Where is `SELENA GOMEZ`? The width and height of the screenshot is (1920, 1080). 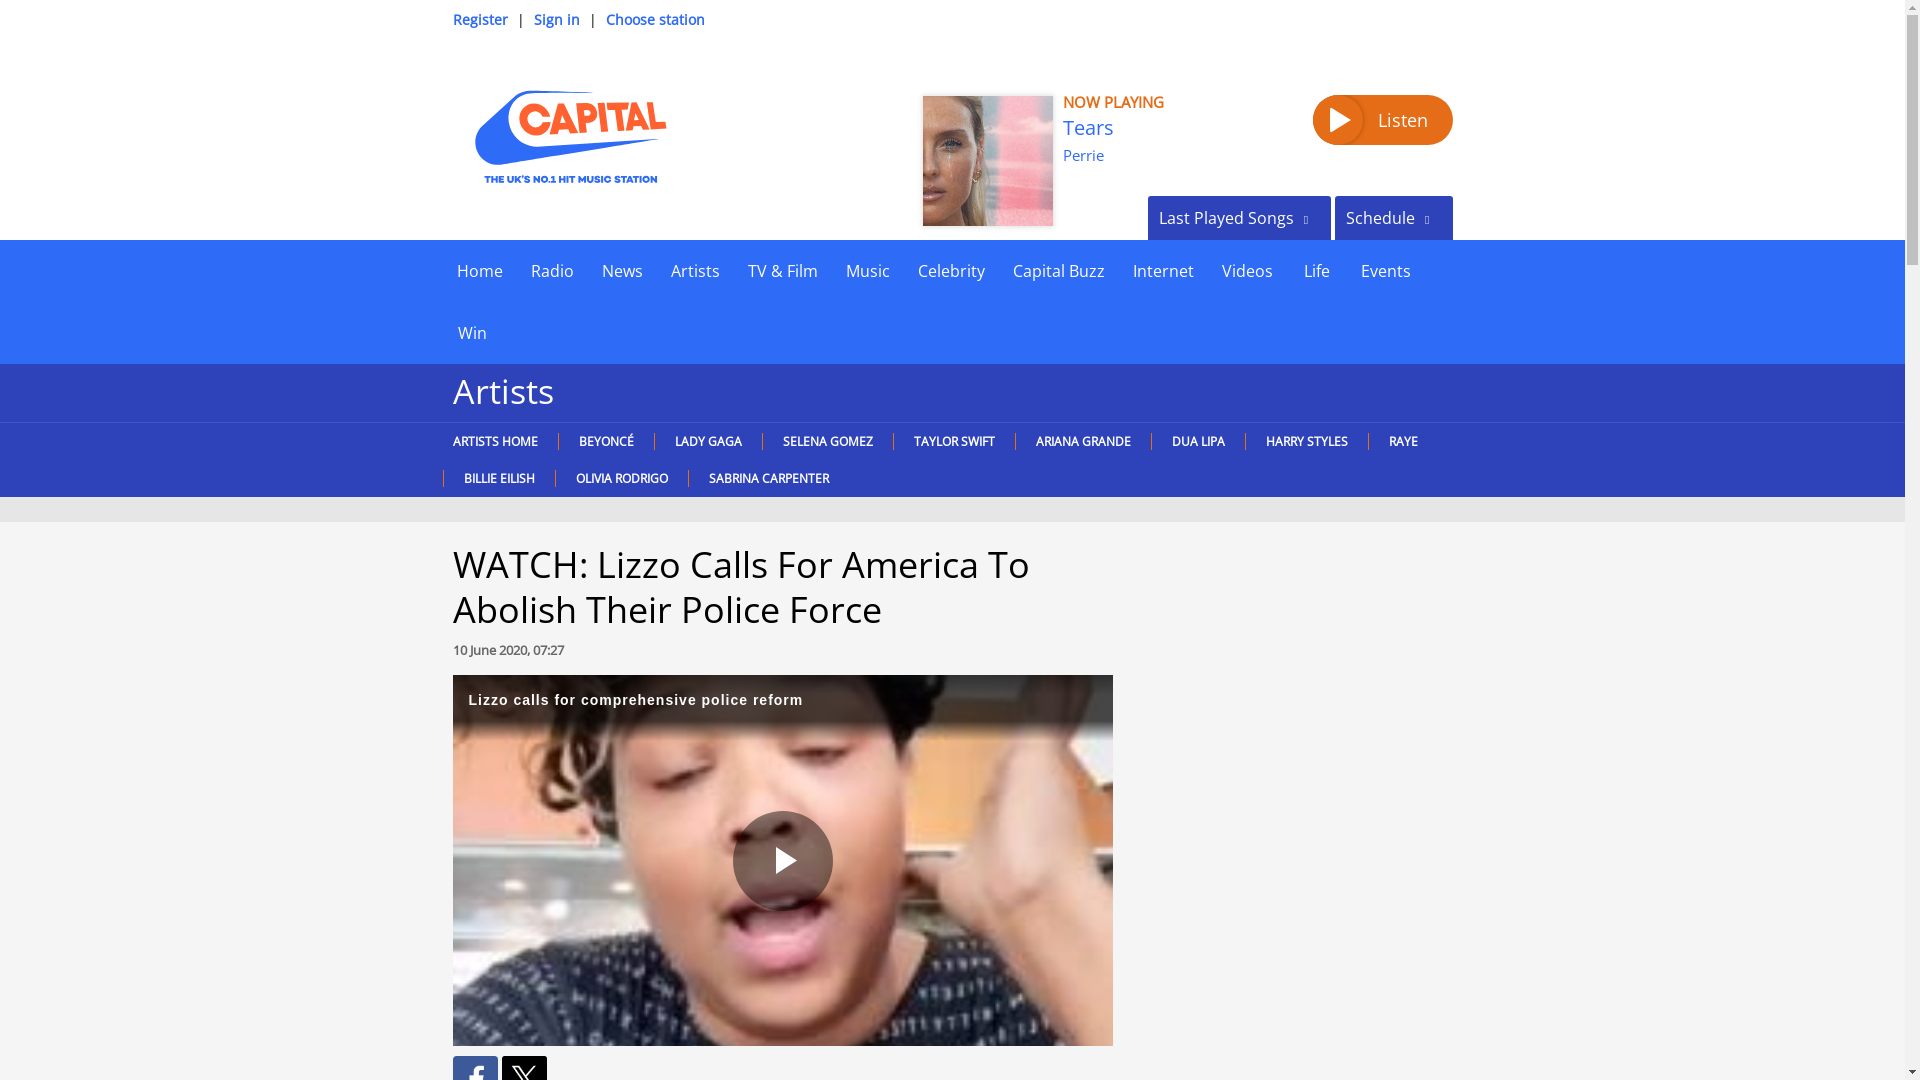 SELENA GOMEZ is located at coordinates (827, 442).